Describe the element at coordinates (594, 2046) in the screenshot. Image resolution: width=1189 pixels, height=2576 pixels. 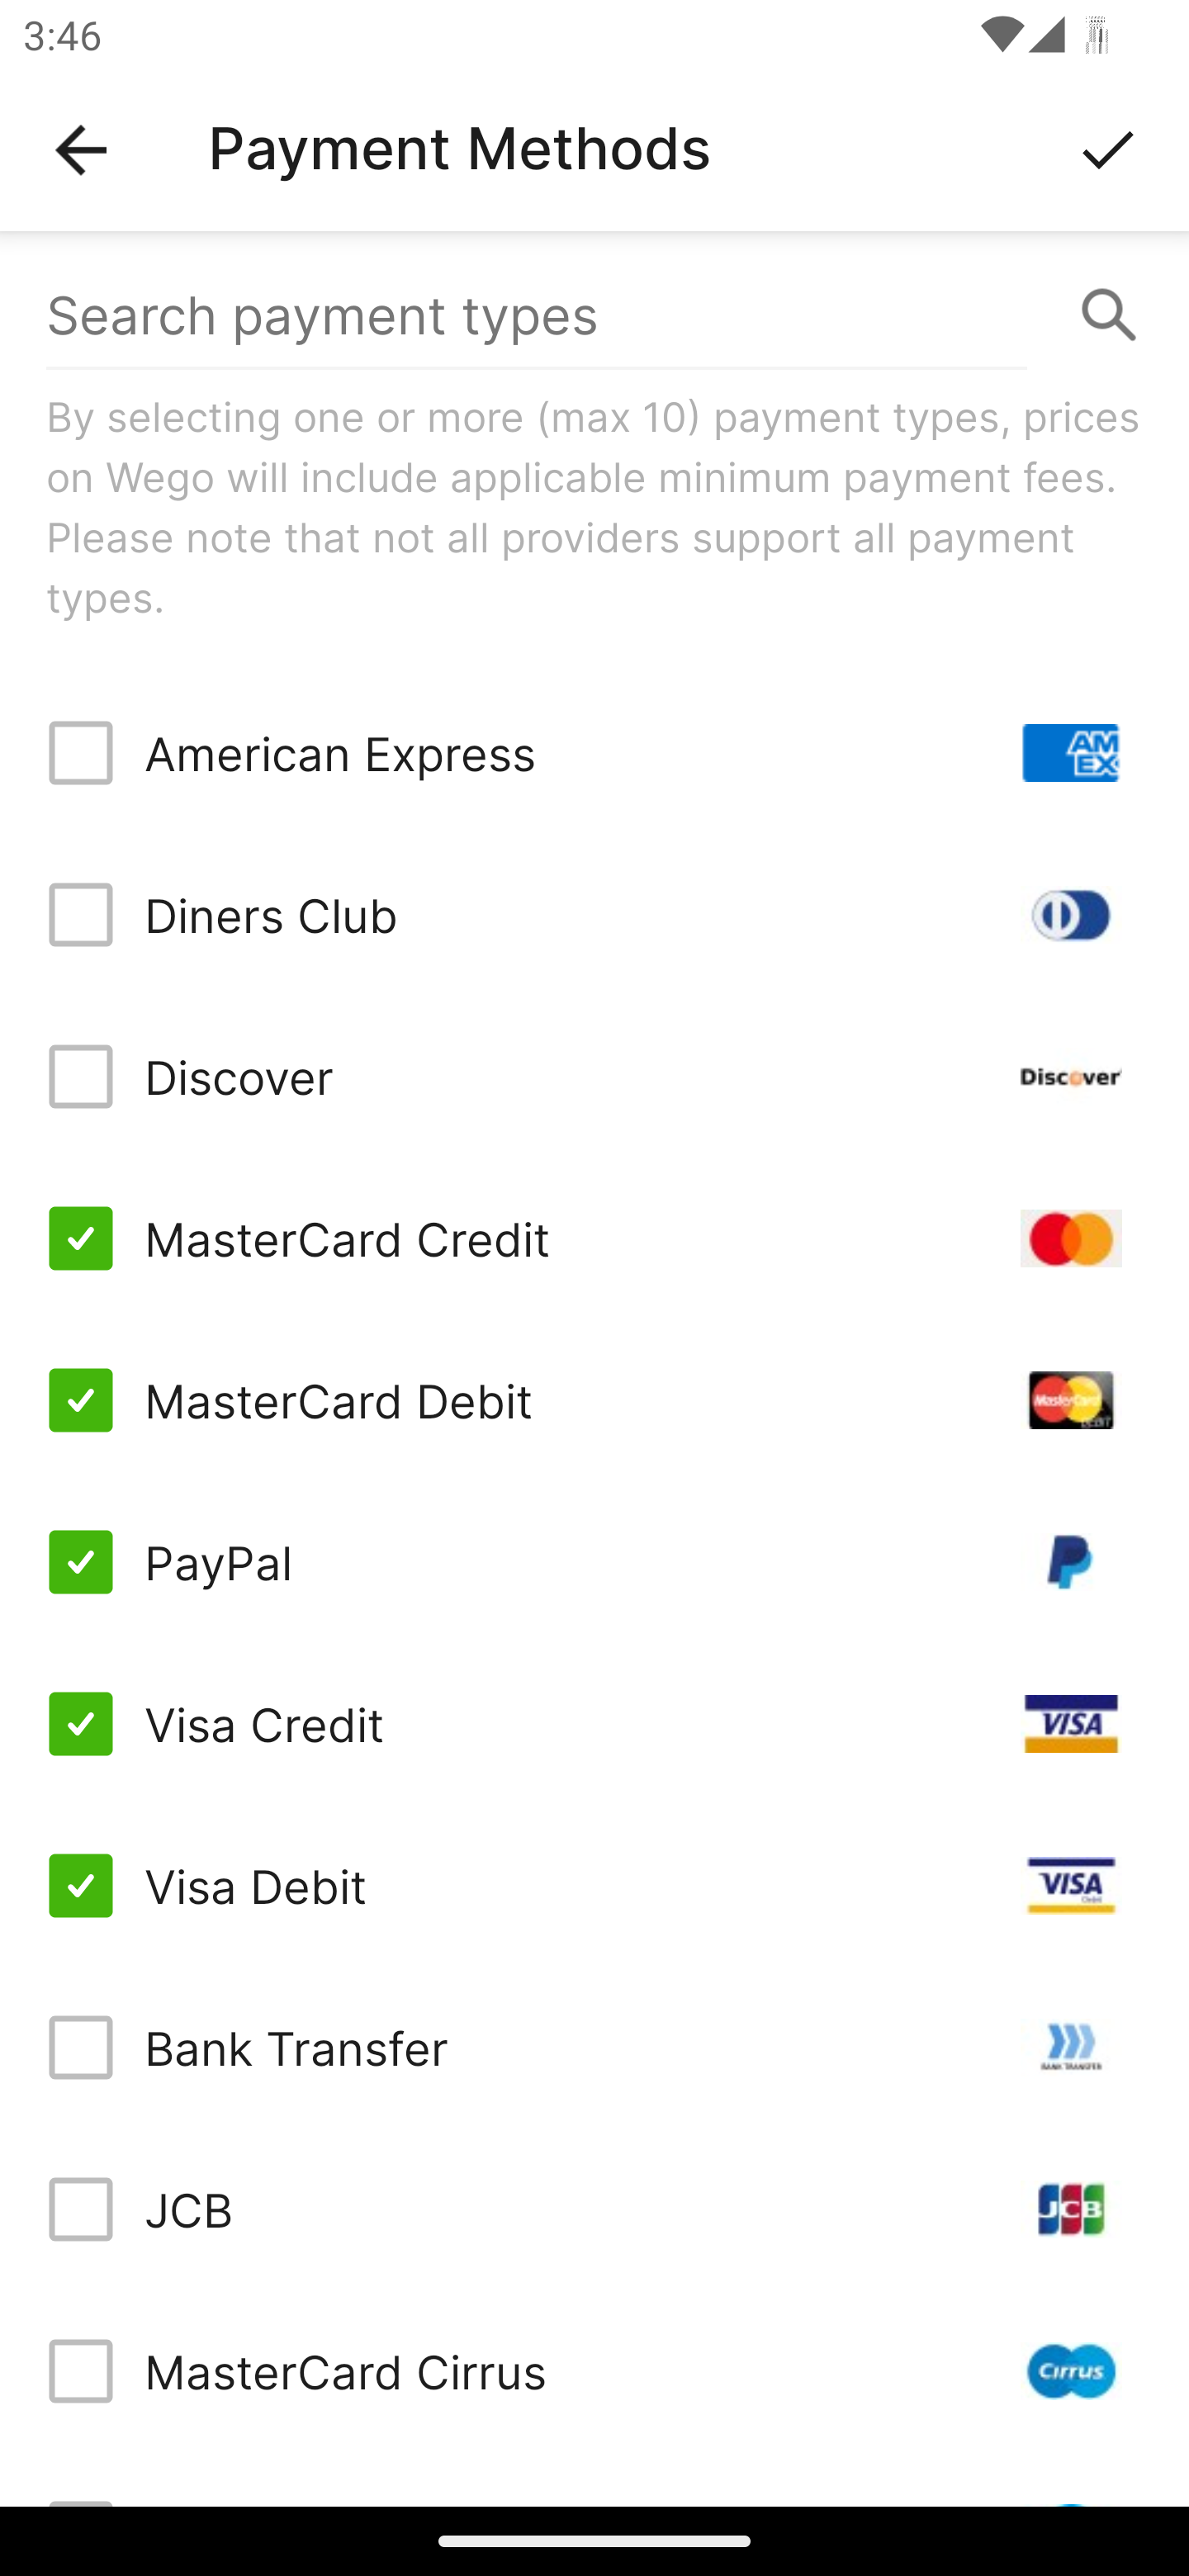
I see `Bank Transfer` at that location.